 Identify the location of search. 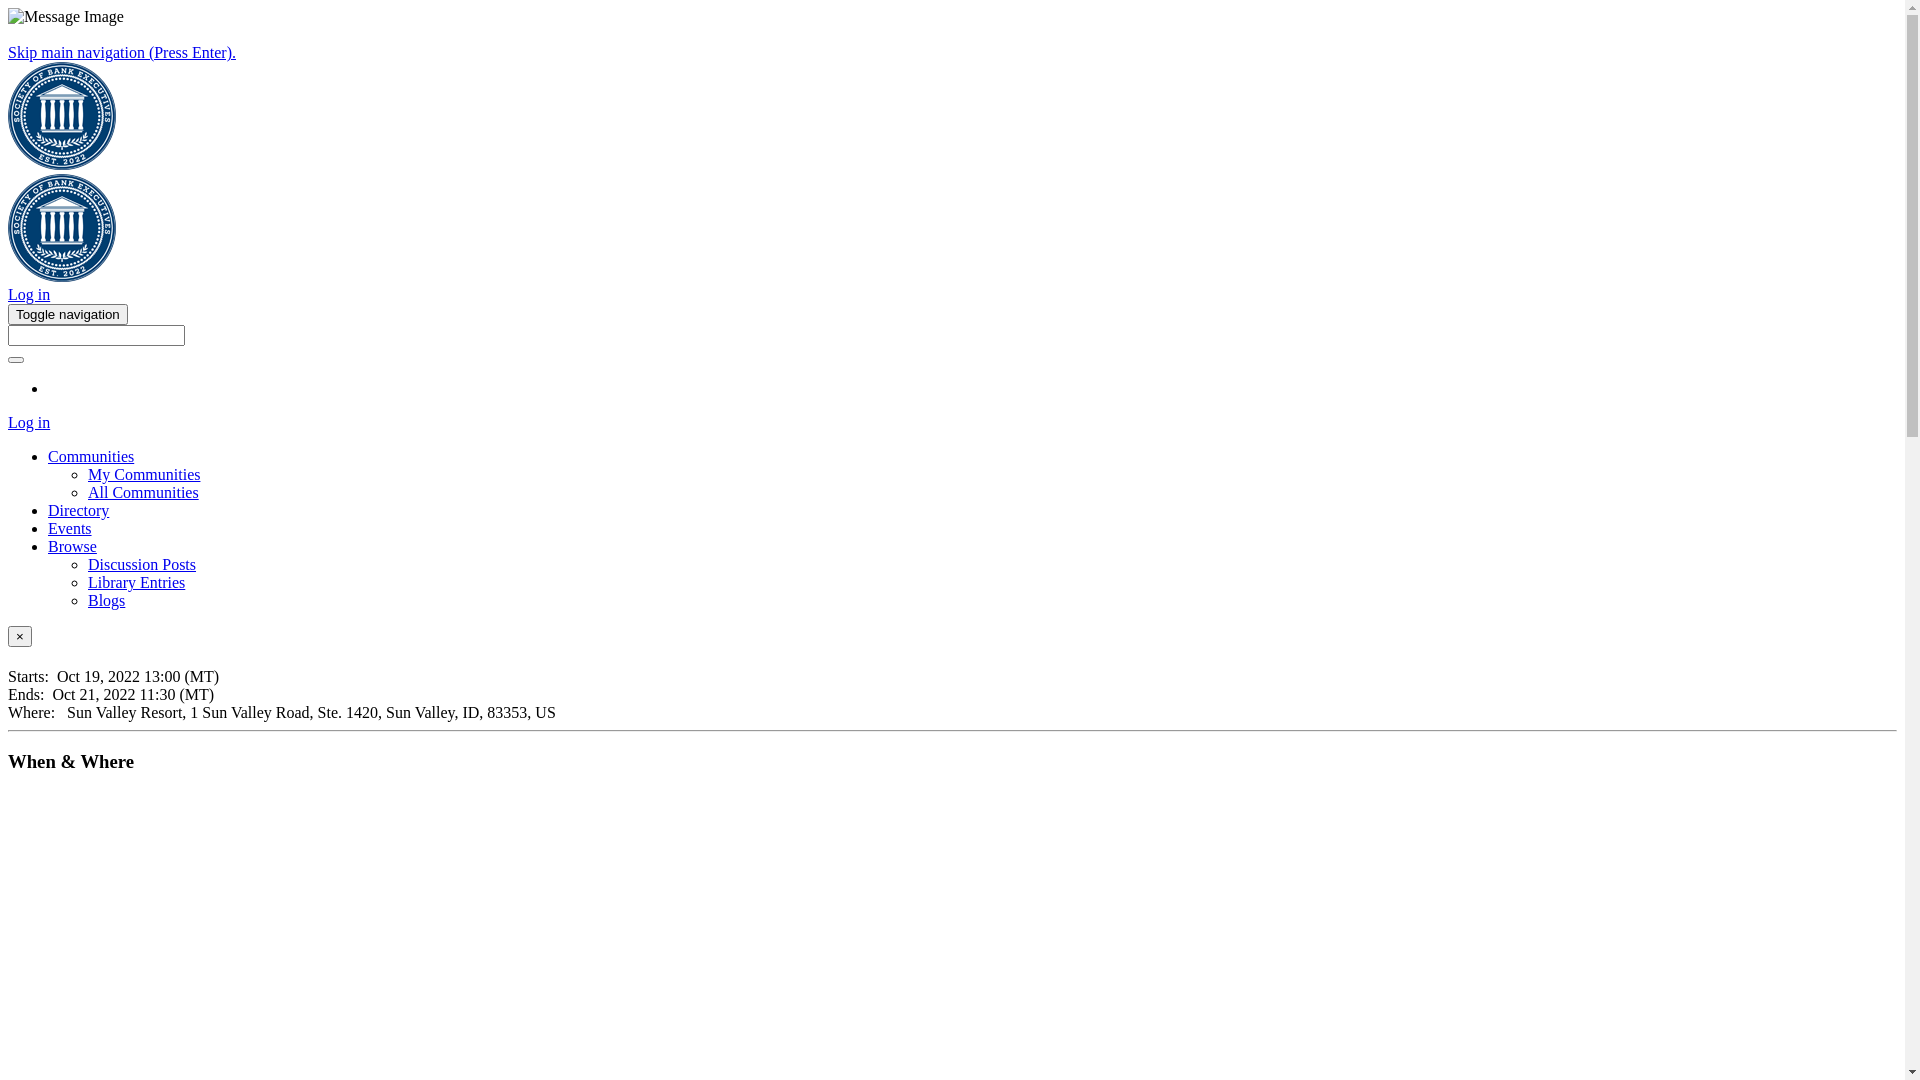
(96, 336).